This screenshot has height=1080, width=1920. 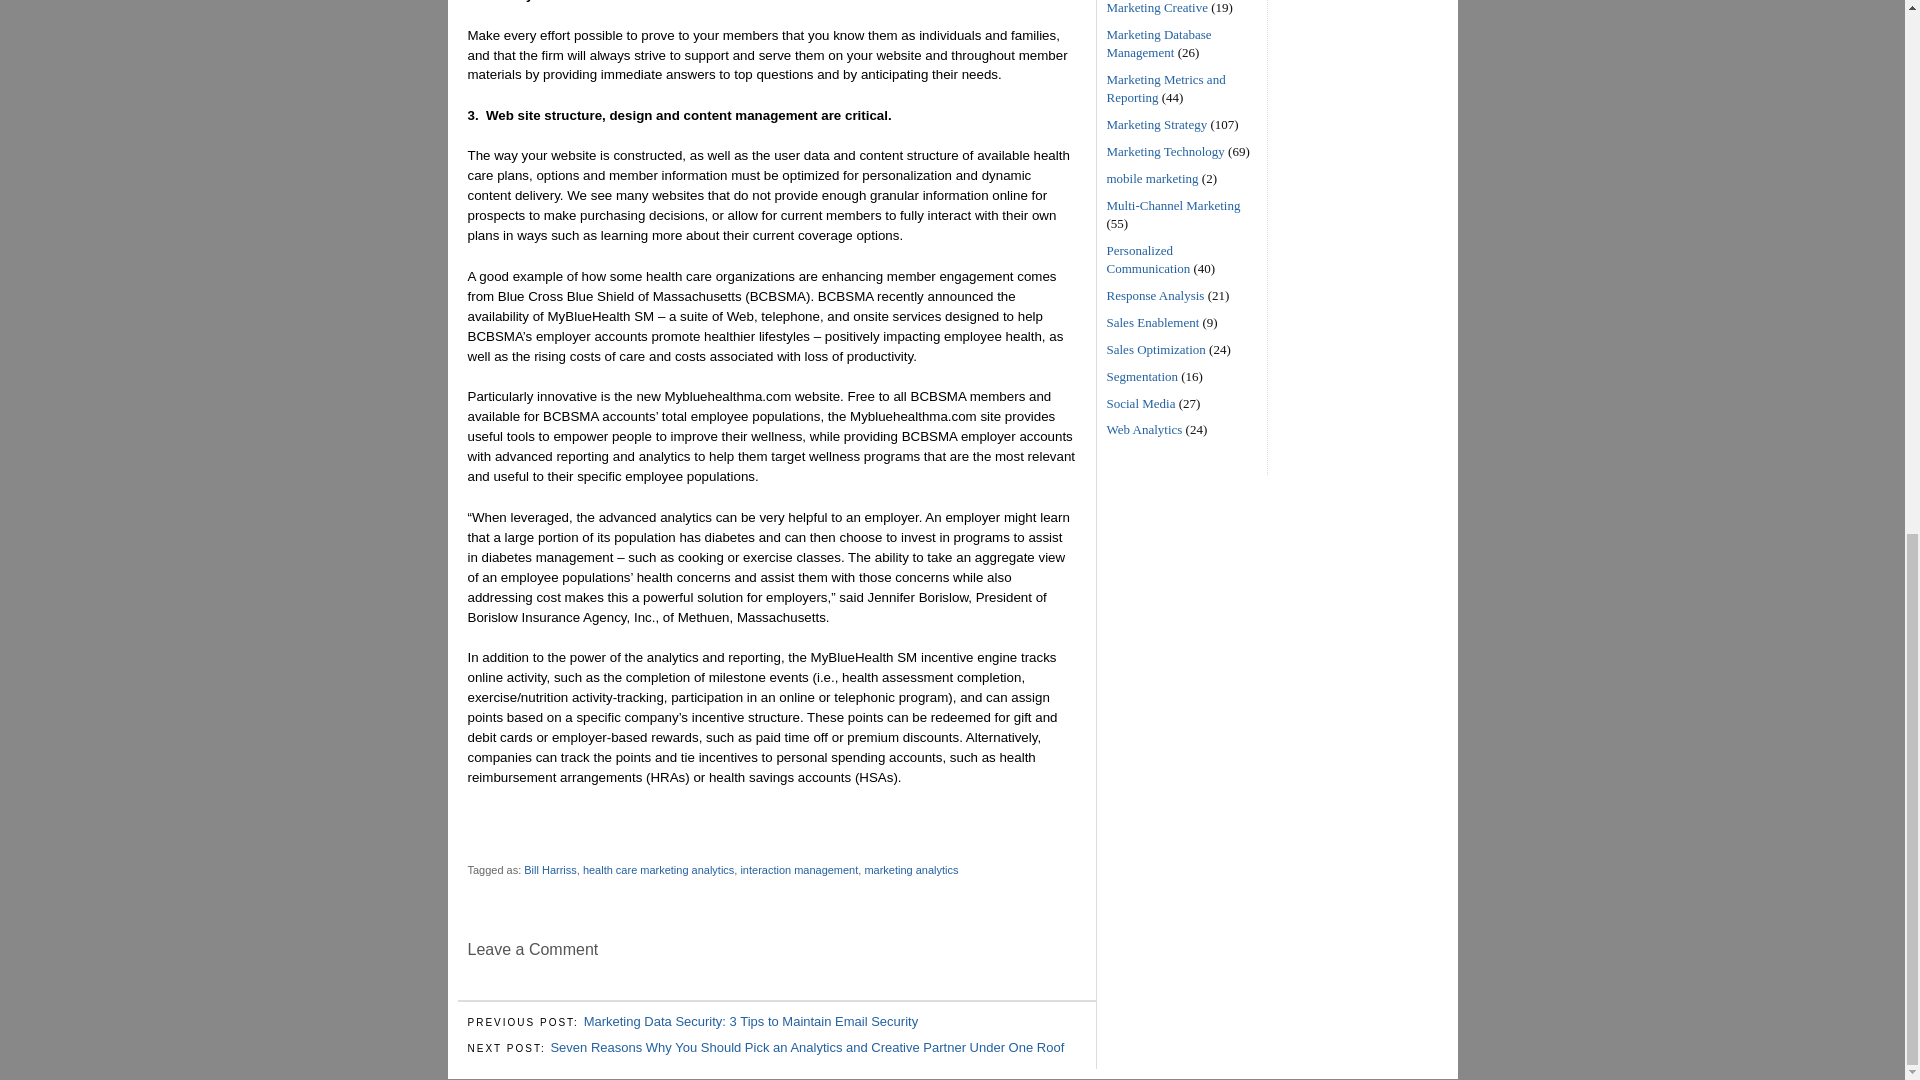 I want to click on Marketing Metrics and Reporting, so click(x=1164, y=88).